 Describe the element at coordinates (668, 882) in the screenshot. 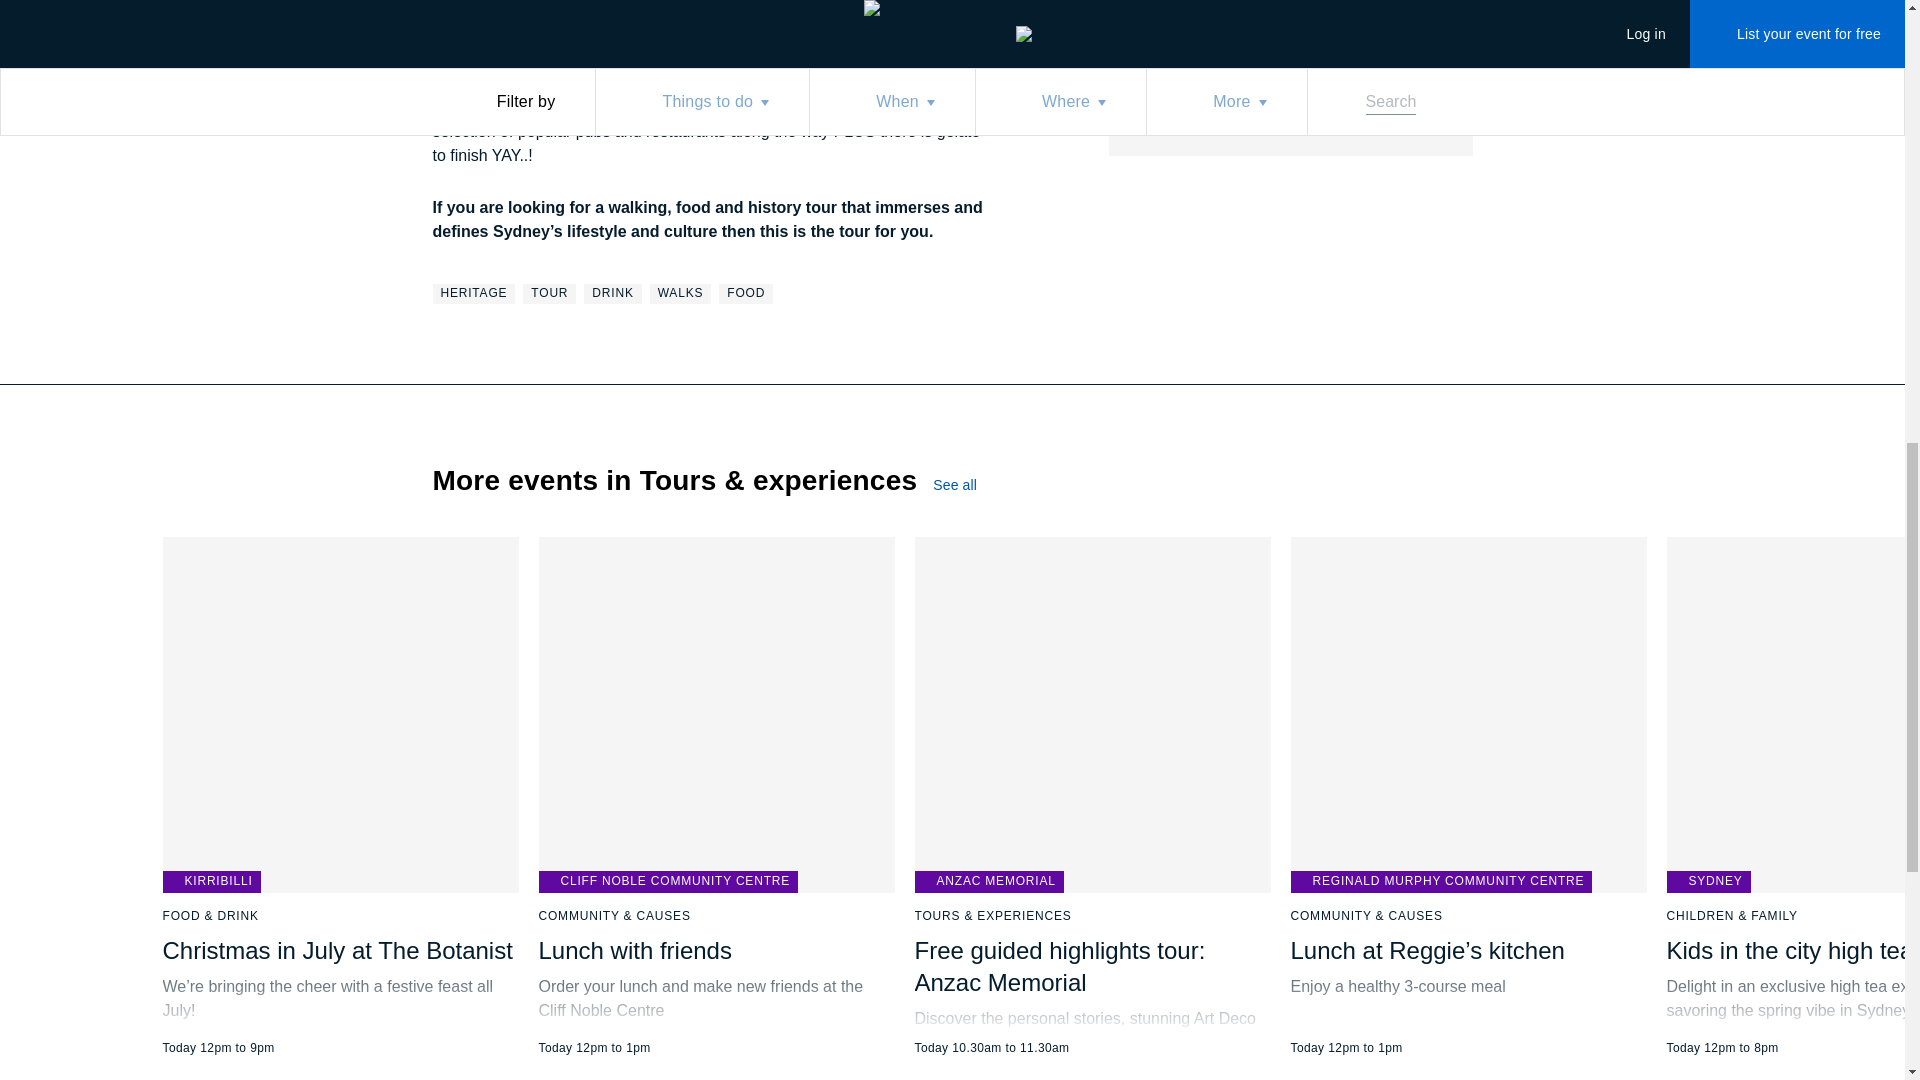

I see `CLIFF NOBLE COMMUNITY CENTRE` at that location.